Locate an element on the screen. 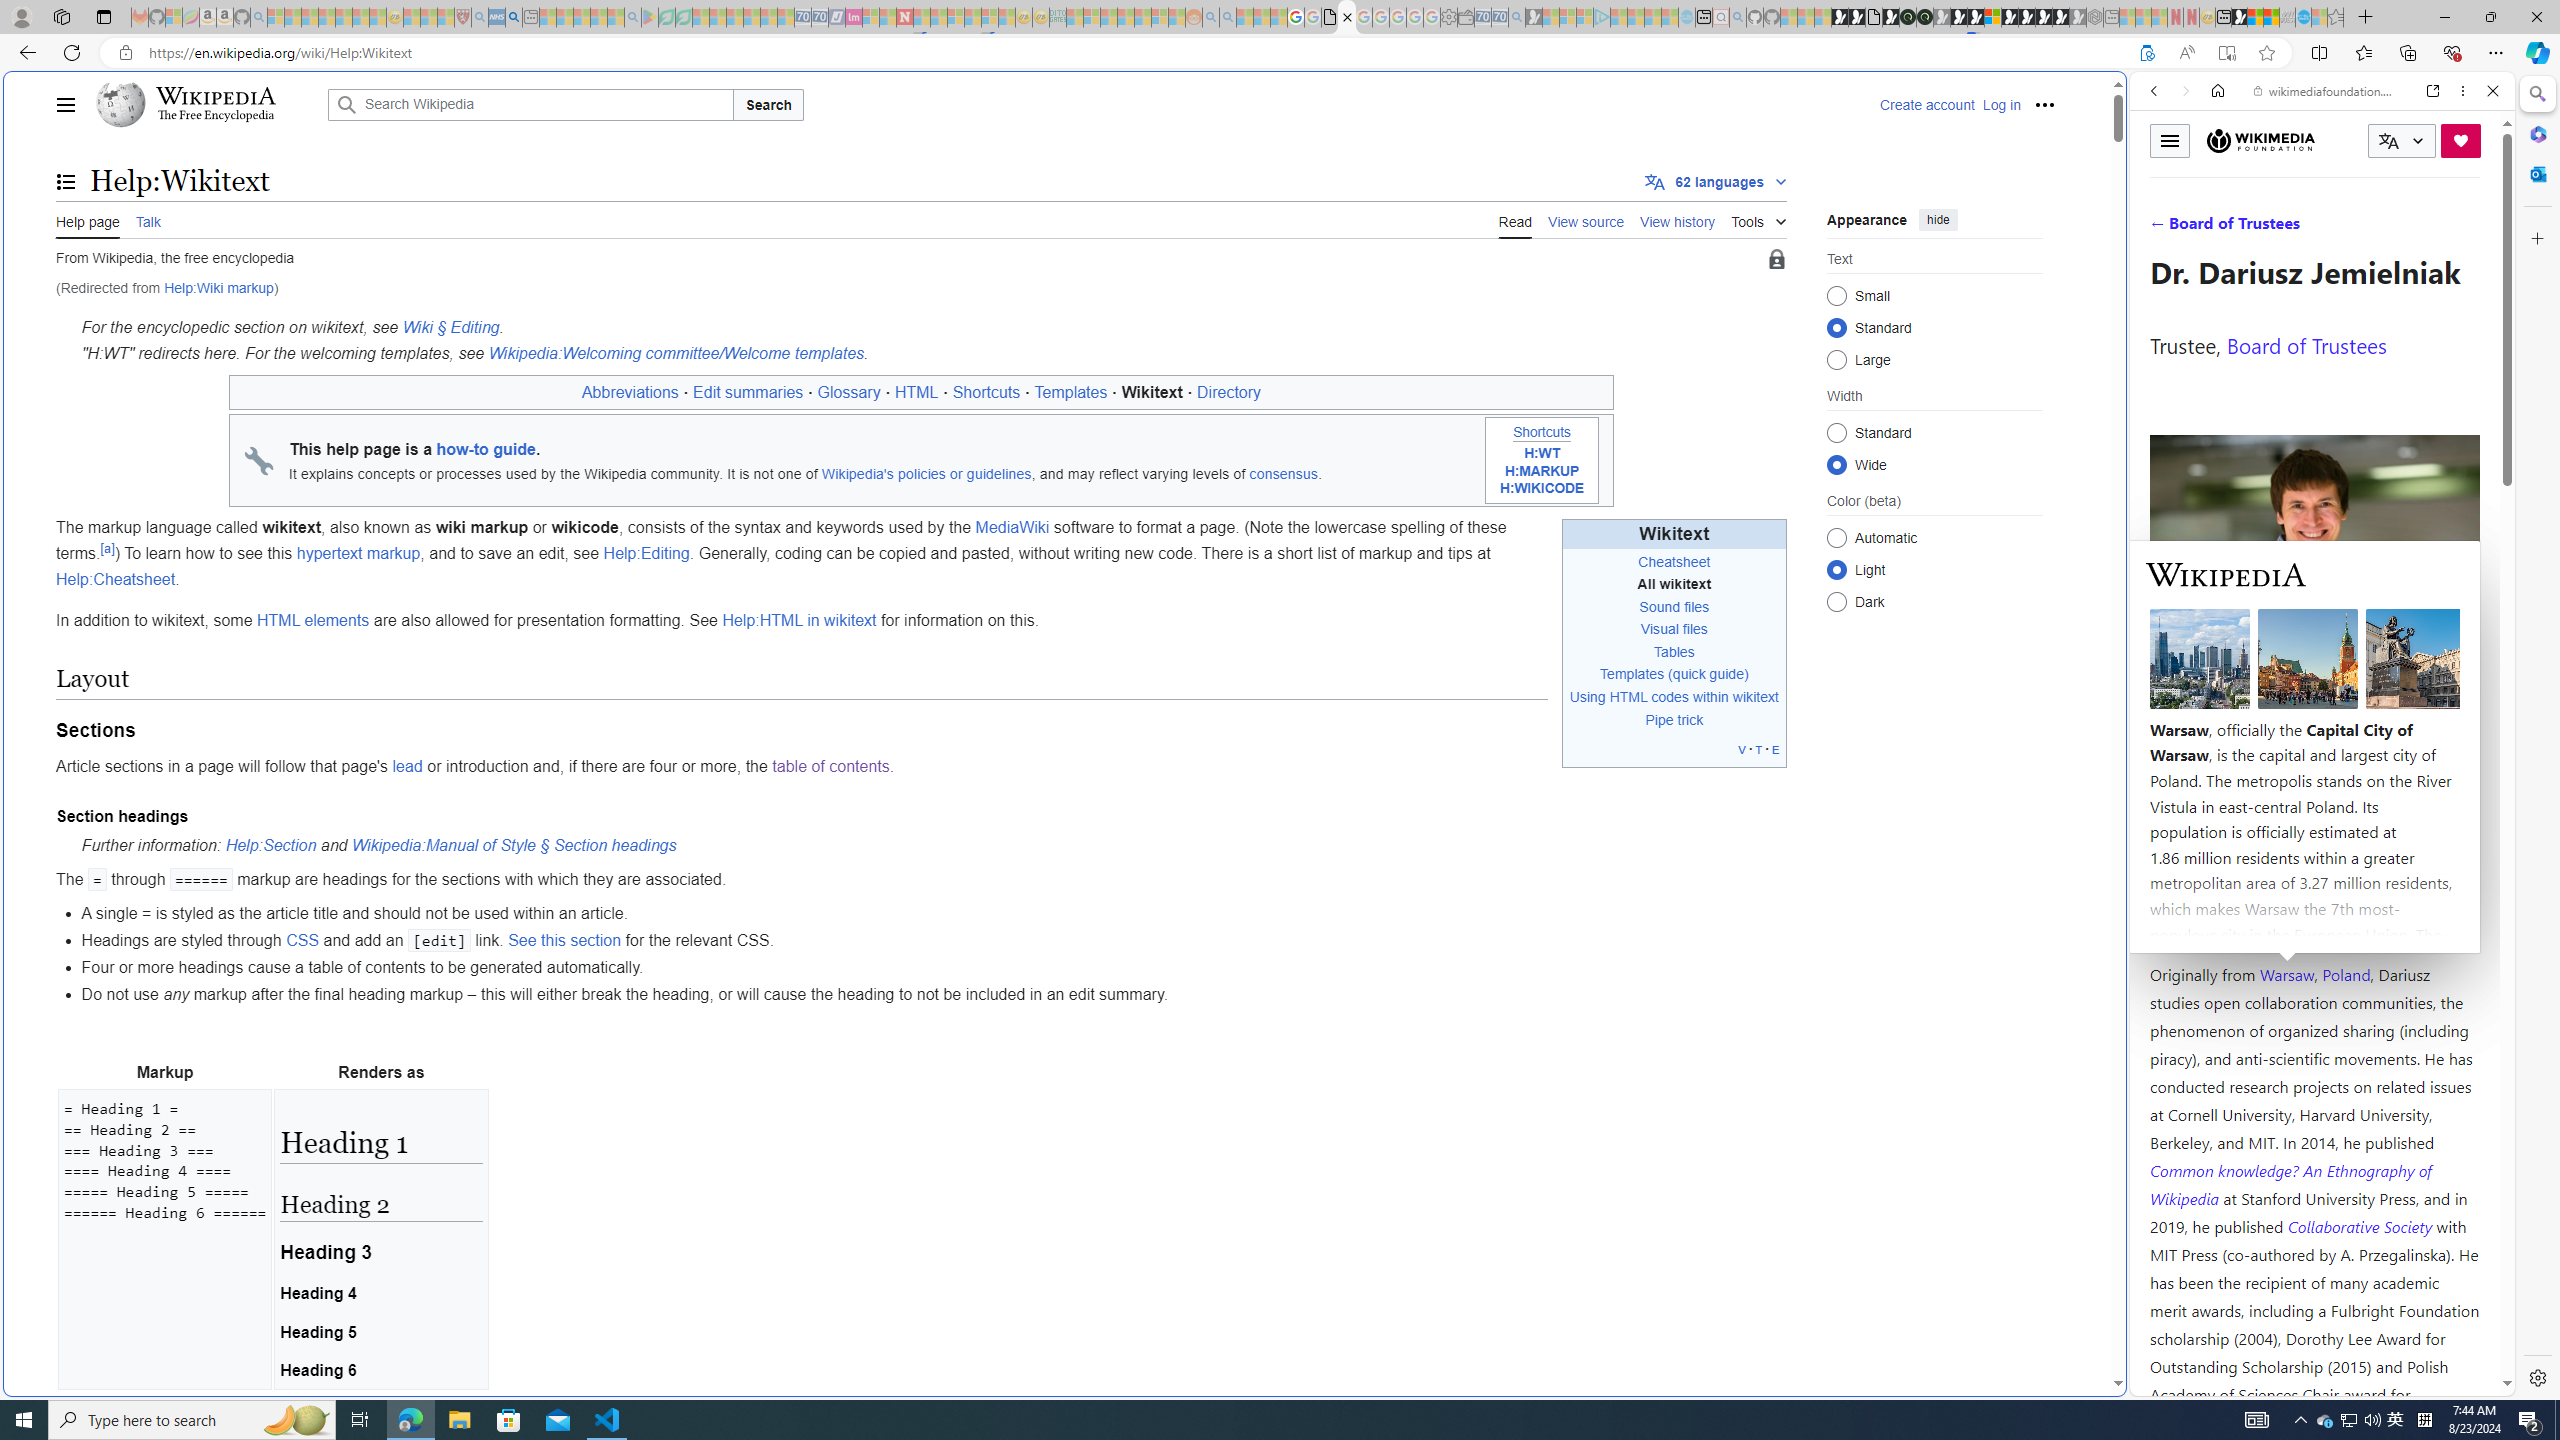 The height and width of the screenshot is (1440, 2560). Help:HTML in wikitext is located at coordinates (800, 621).